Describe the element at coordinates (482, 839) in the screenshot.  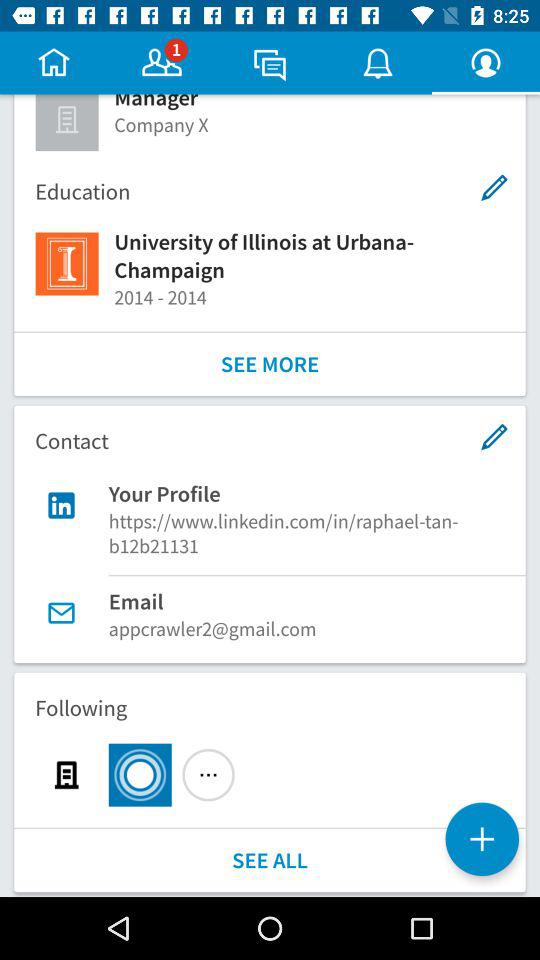
I see `open the item below following` at that location.